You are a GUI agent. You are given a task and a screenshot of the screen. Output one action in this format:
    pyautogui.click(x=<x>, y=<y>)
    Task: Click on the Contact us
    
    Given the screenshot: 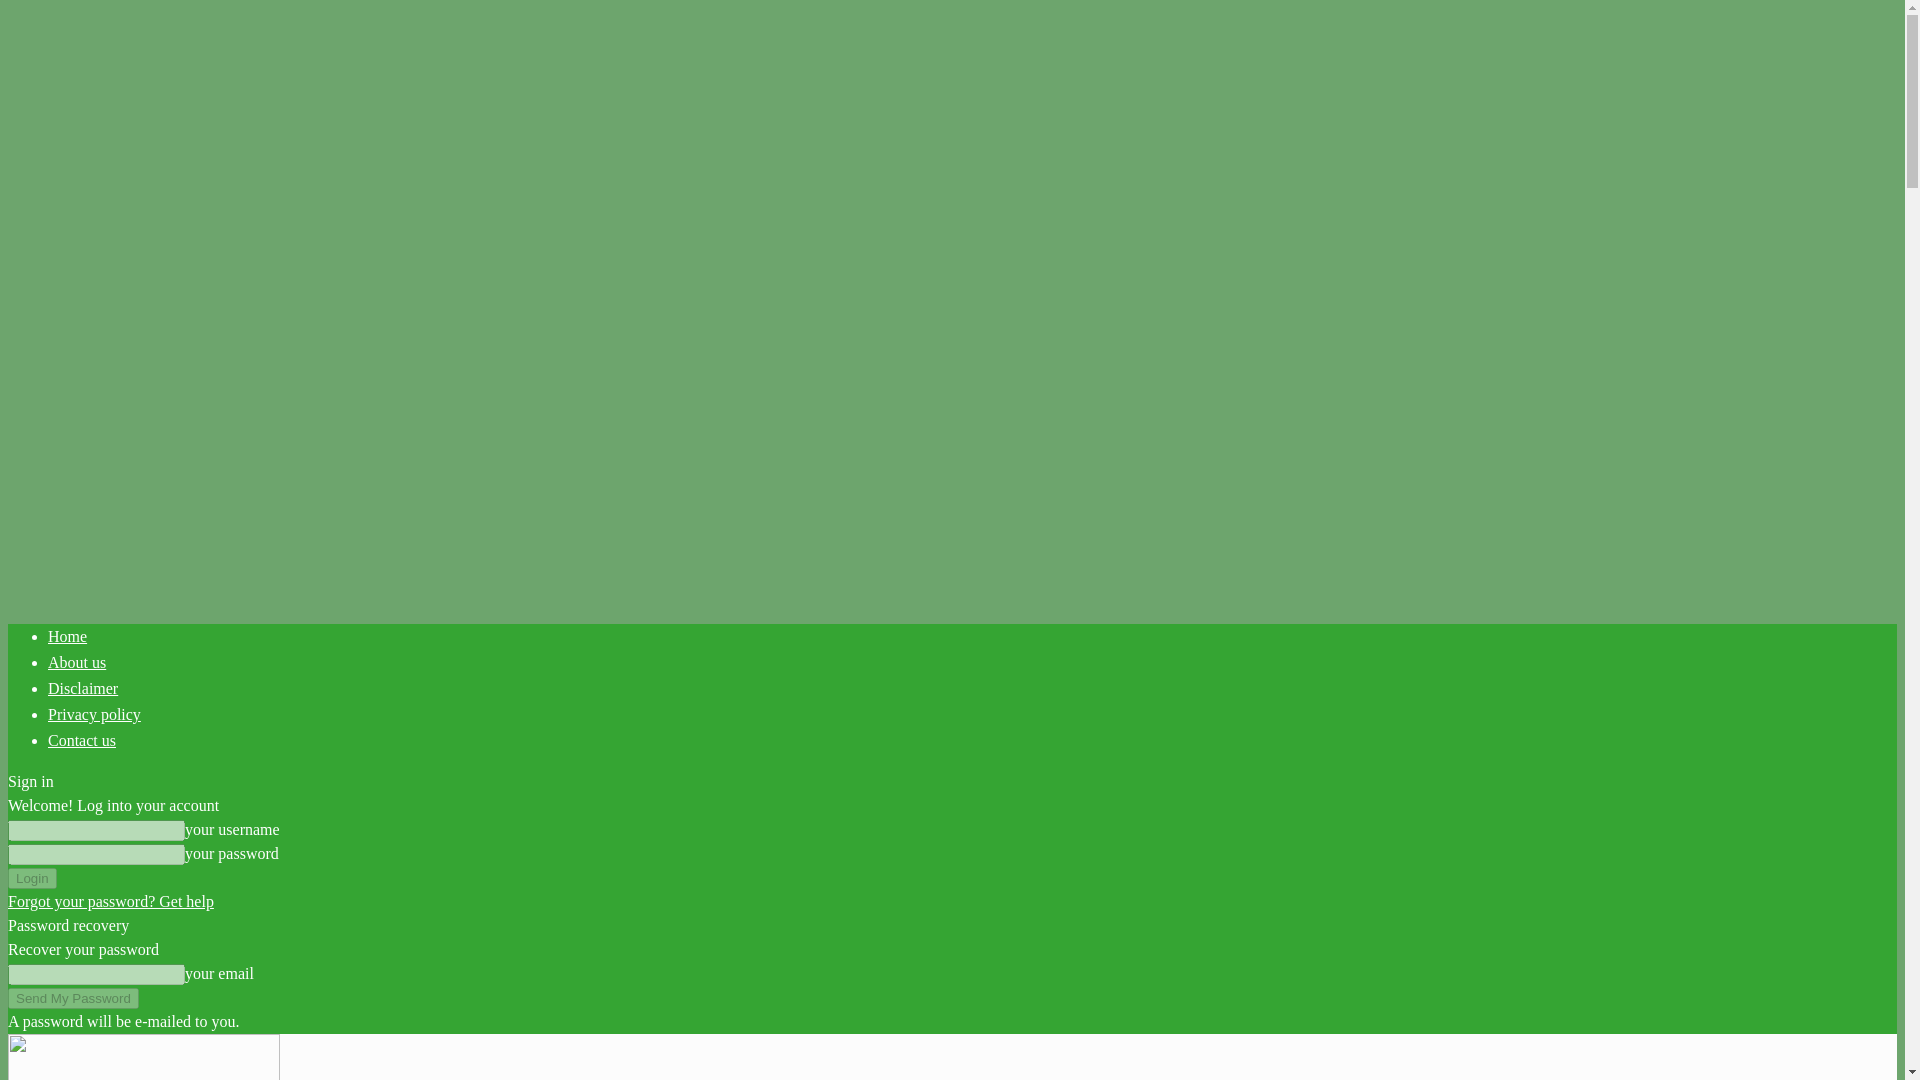 What is the action you would take?
    pyautogui.click(x=82, y=740)
    